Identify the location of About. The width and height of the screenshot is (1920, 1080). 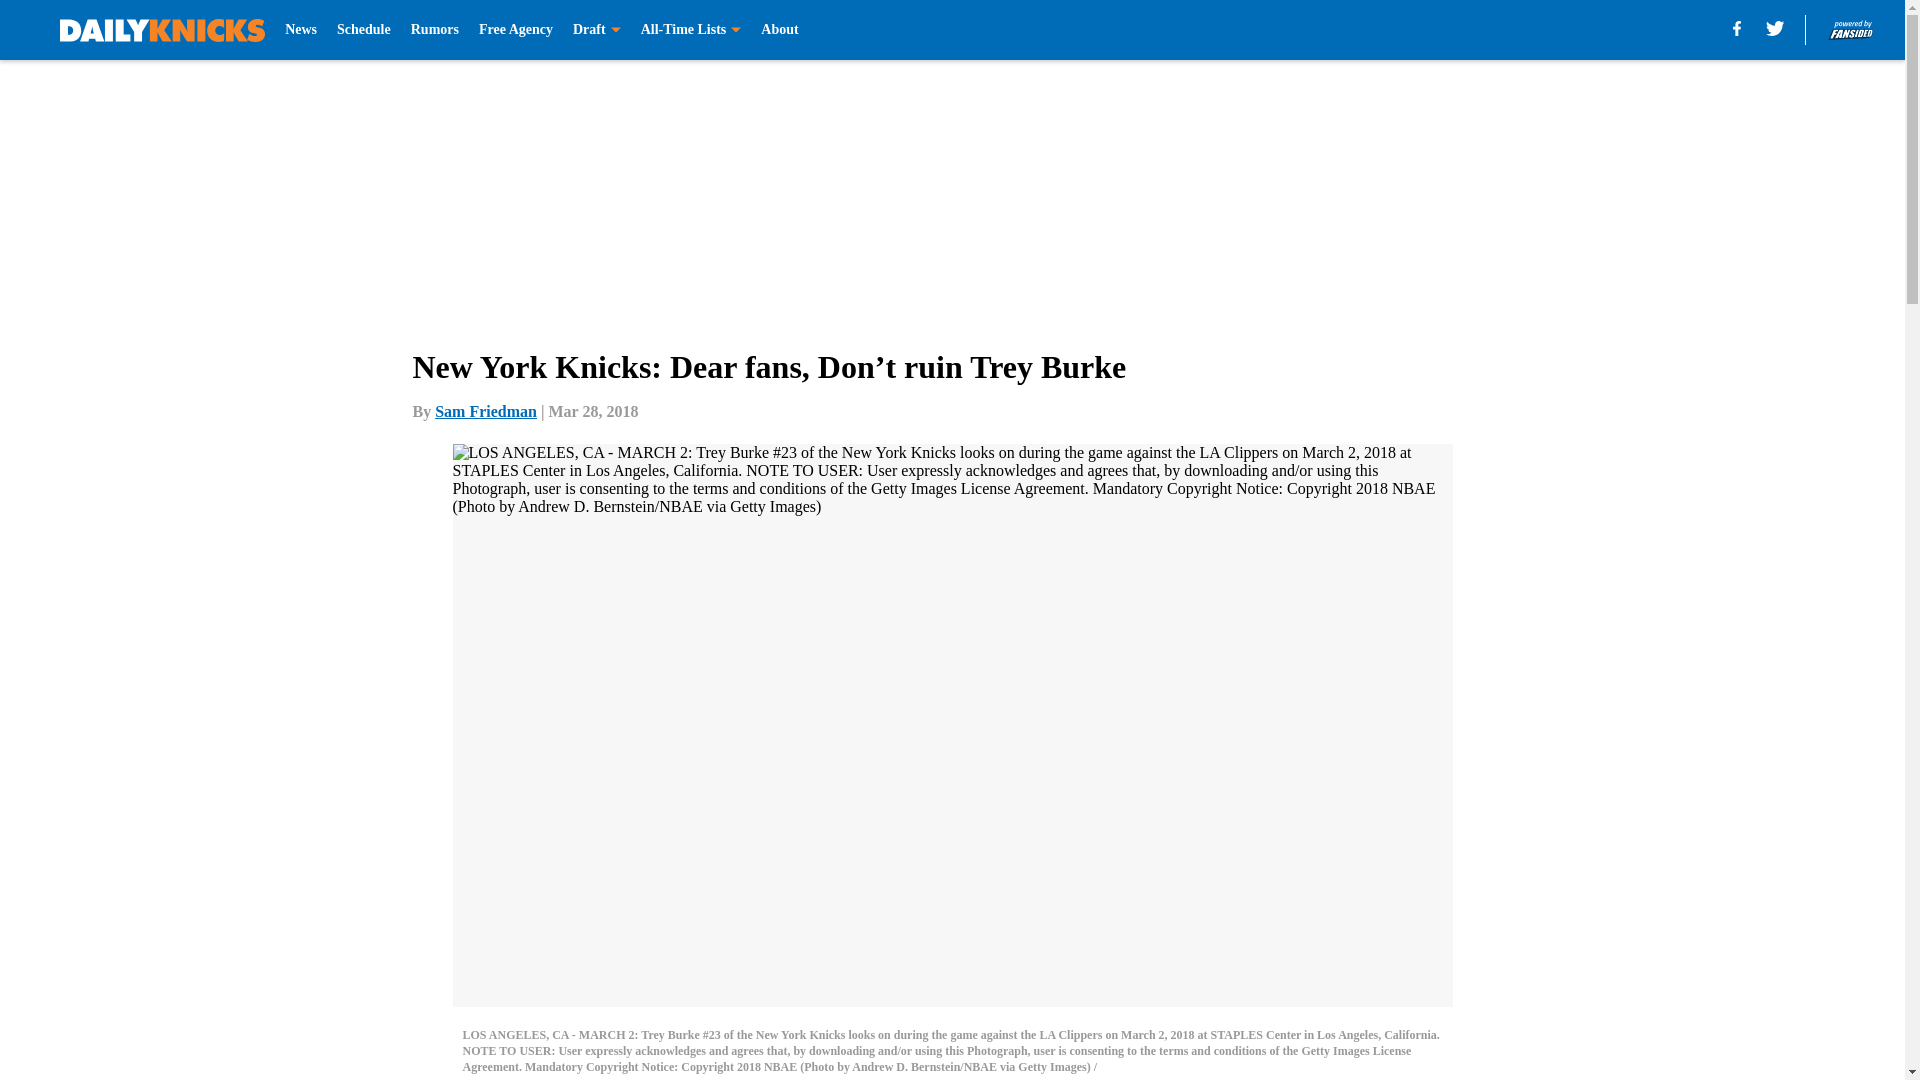
(779, 30).